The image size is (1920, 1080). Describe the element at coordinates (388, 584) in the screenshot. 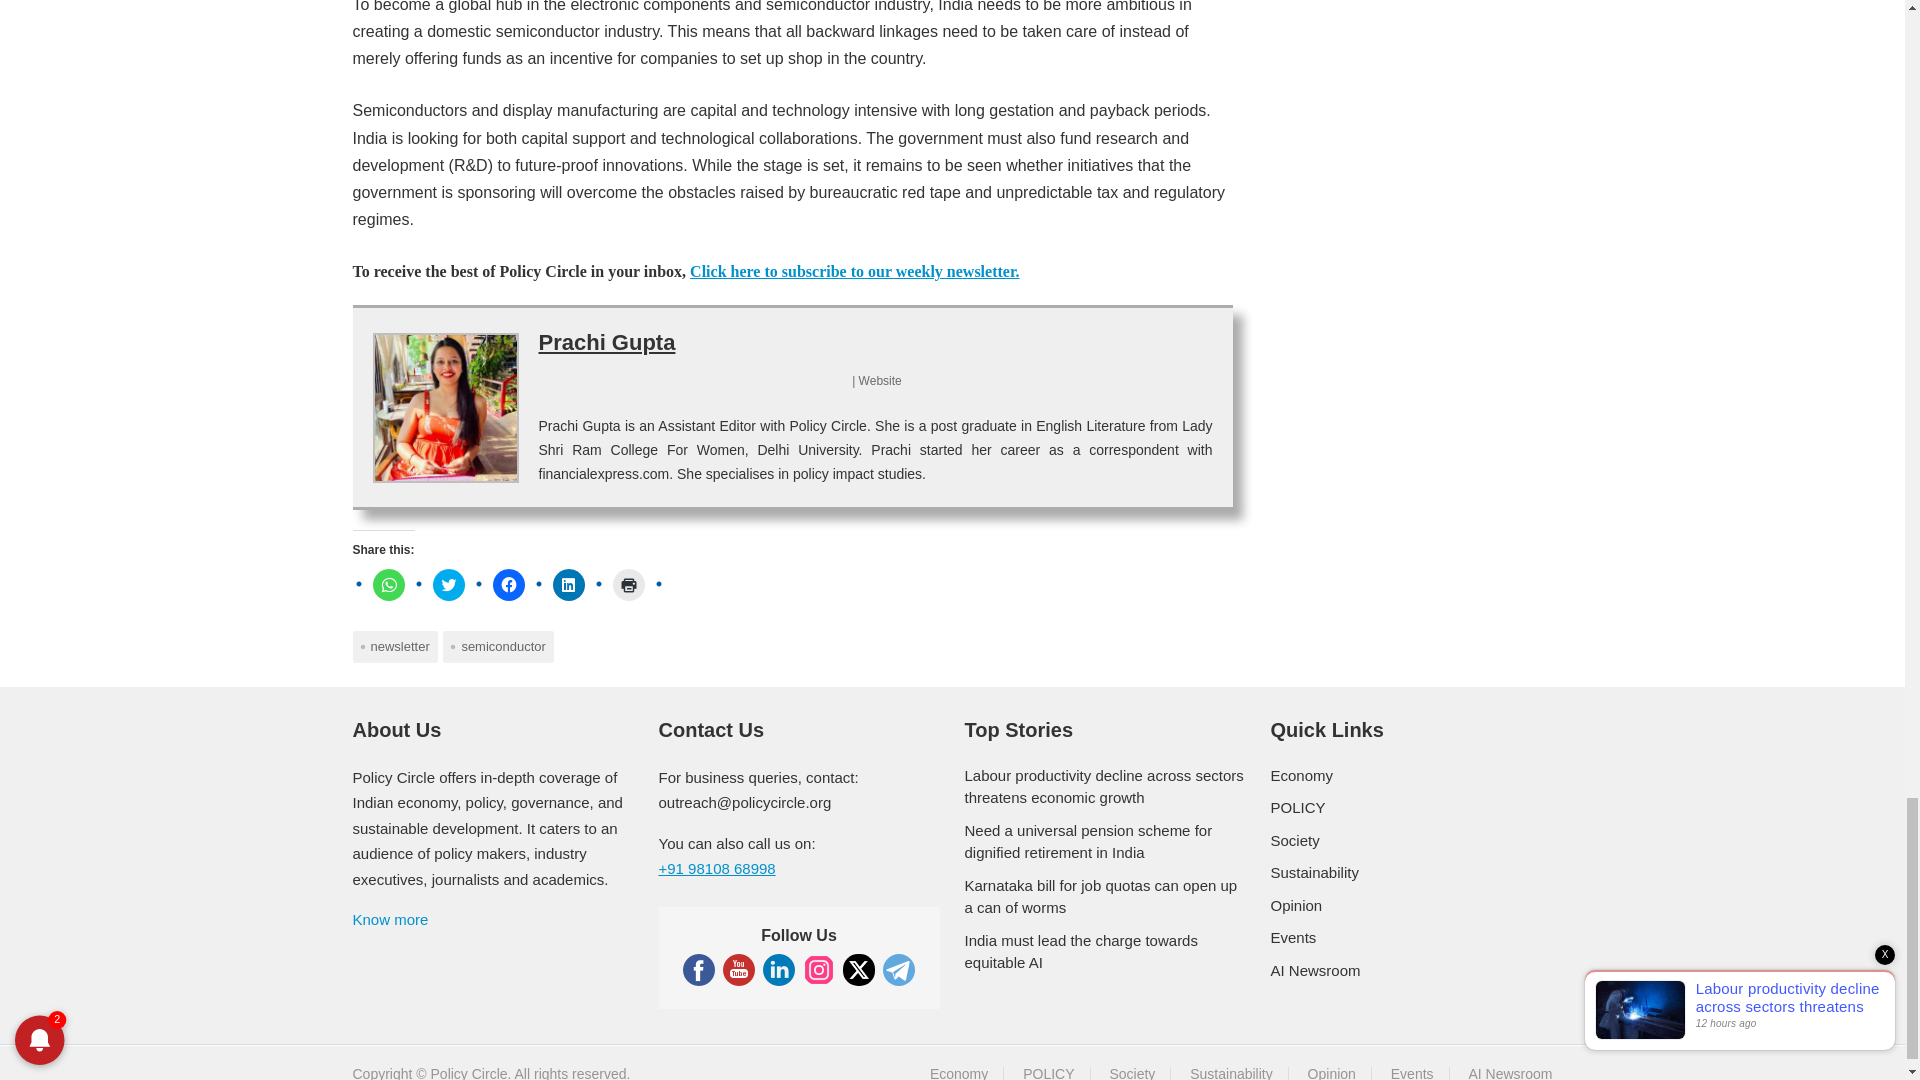

I see `Click to share on WhatsApp` at that location.